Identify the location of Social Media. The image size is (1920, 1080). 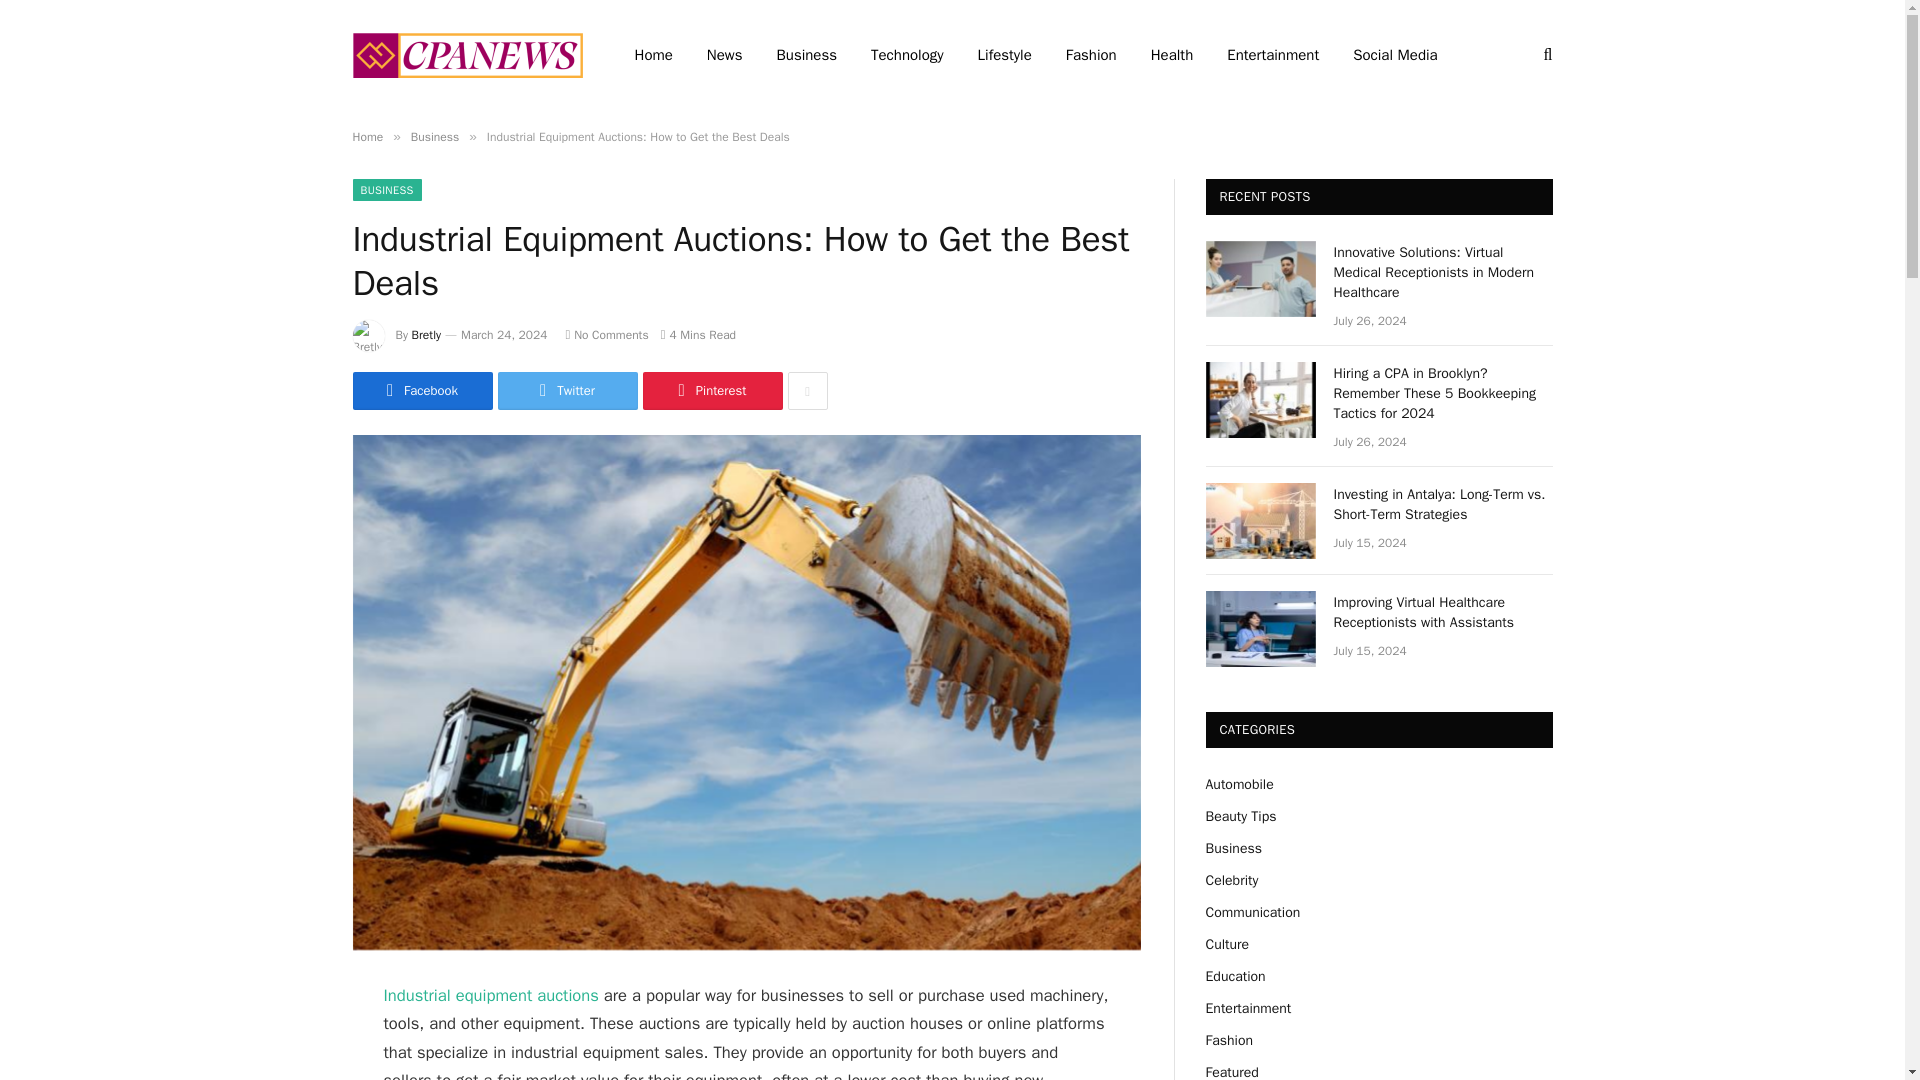
(1394, 55).